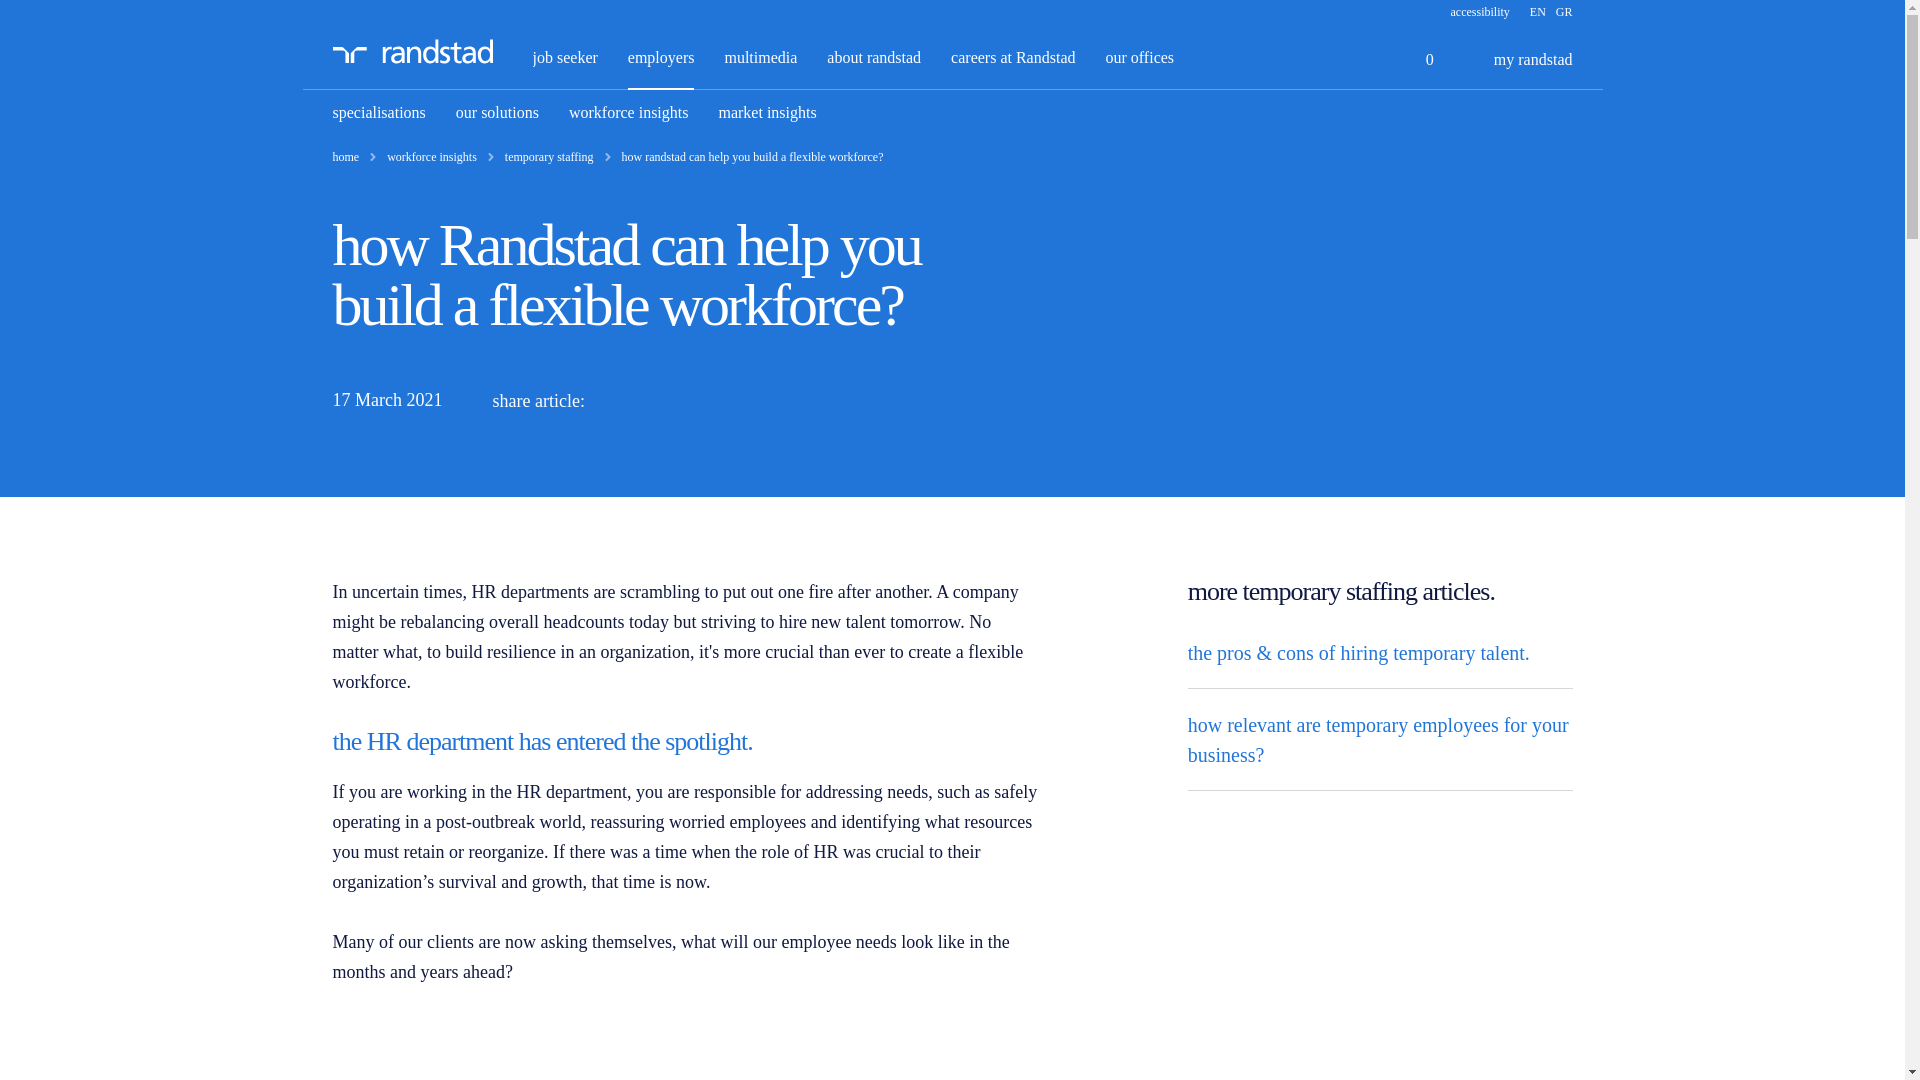 Image resolution: width=1920 pixels, height=1080 pixels. Describe the element at coordinates (767, 112) in the screenshot. I see `market insights` at that location.